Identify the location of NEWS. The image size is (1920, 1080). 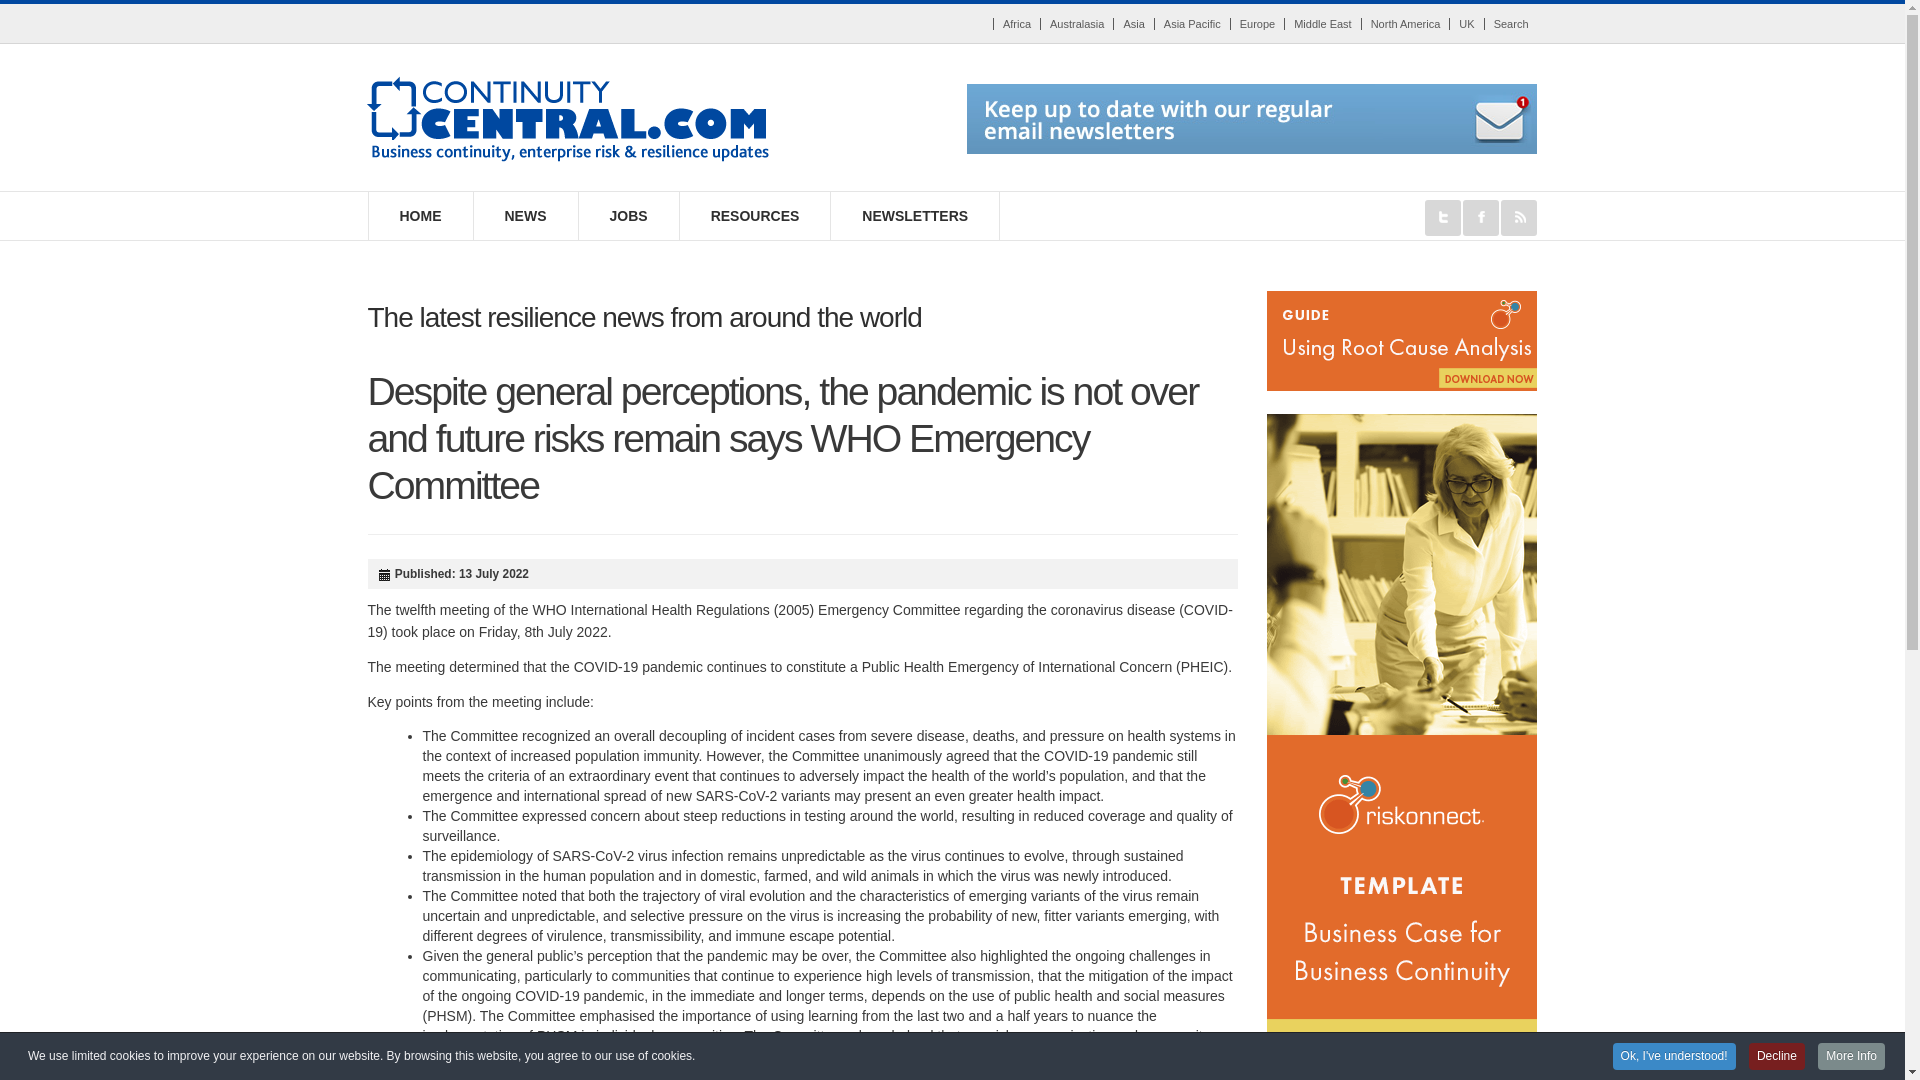
(526, 216).